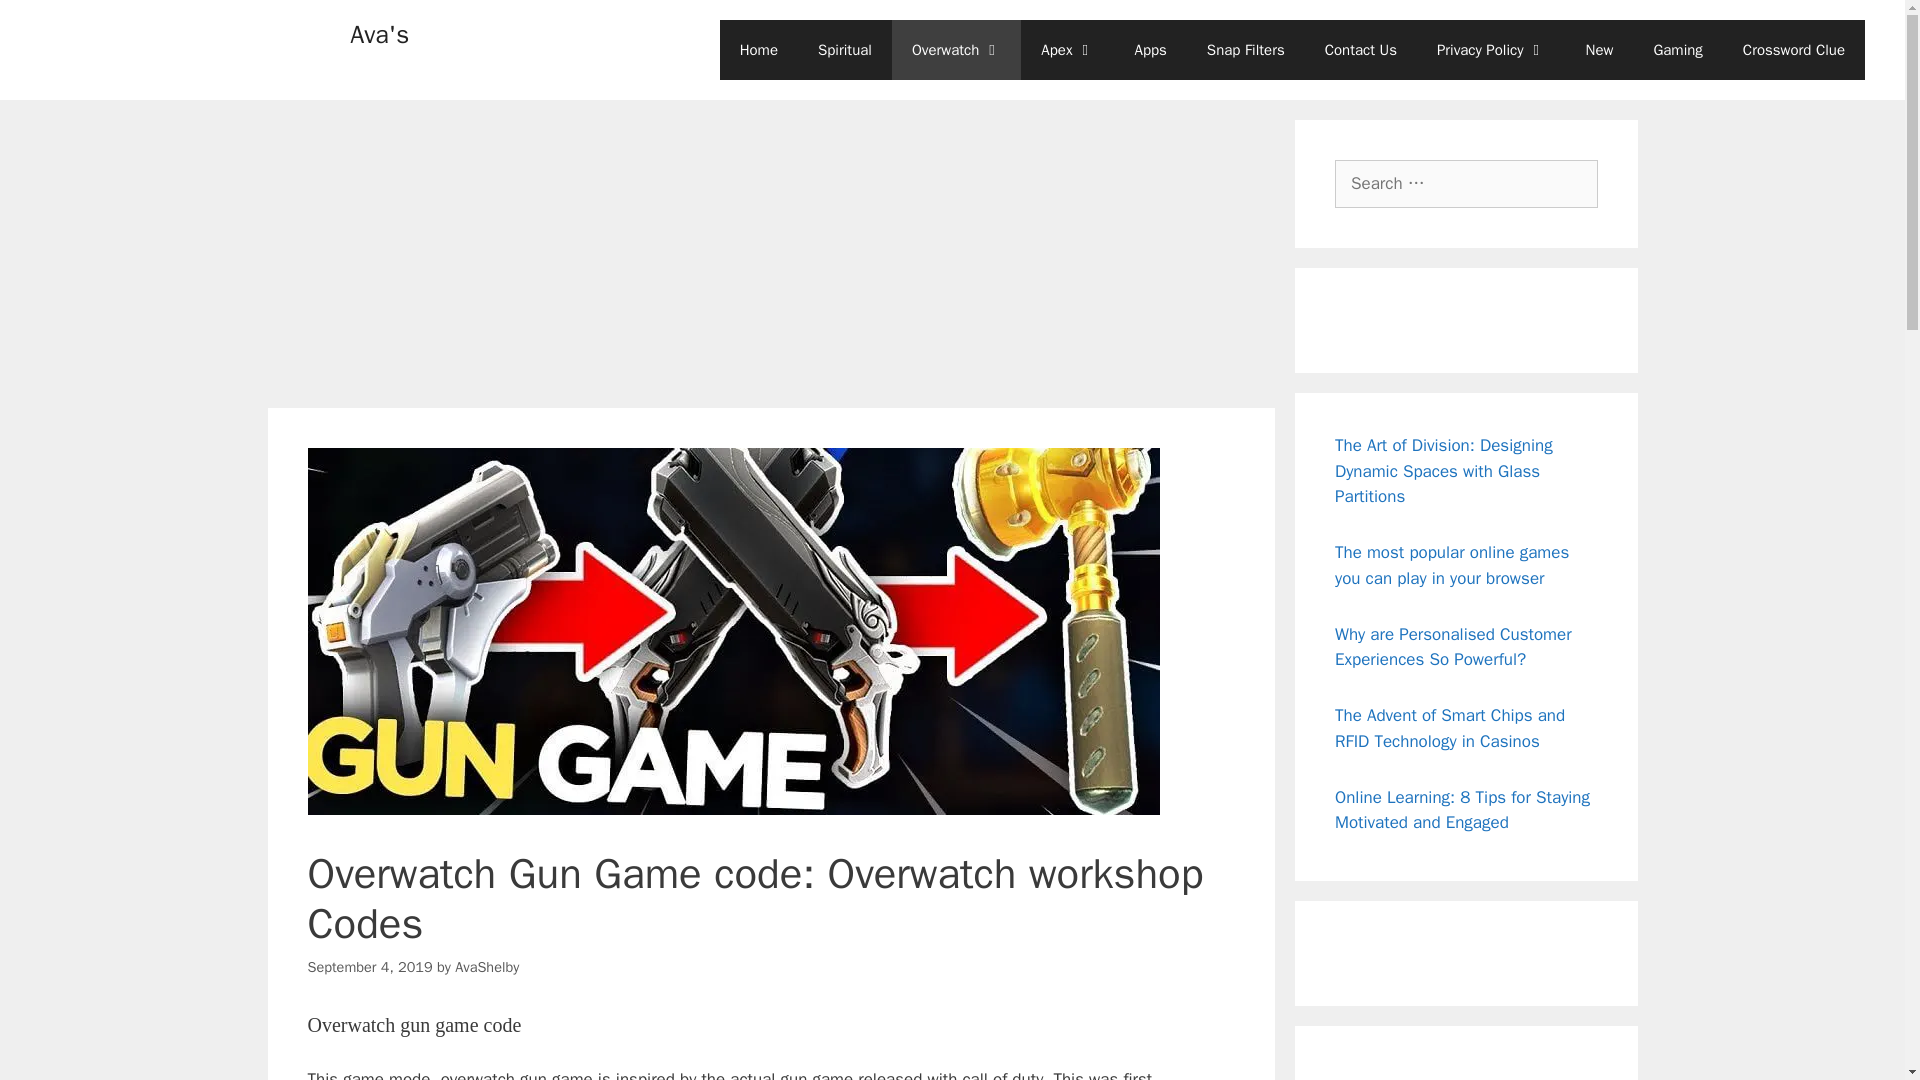 The height and width of the screenshot is (1080, 1920). I want to click on The most popular online games you can play in your browser, so click(1451, 565).